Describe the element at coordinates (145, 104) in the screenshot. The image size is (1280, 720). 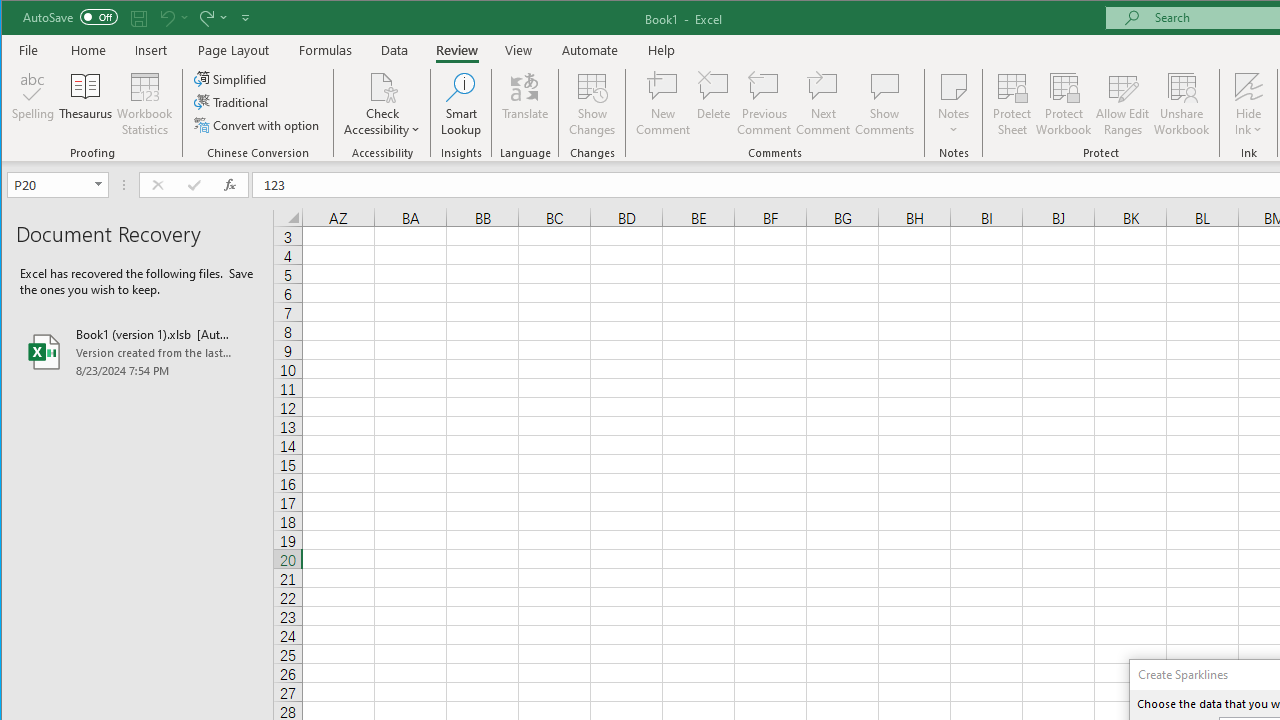
I see `Workbook Statistics` at that location.